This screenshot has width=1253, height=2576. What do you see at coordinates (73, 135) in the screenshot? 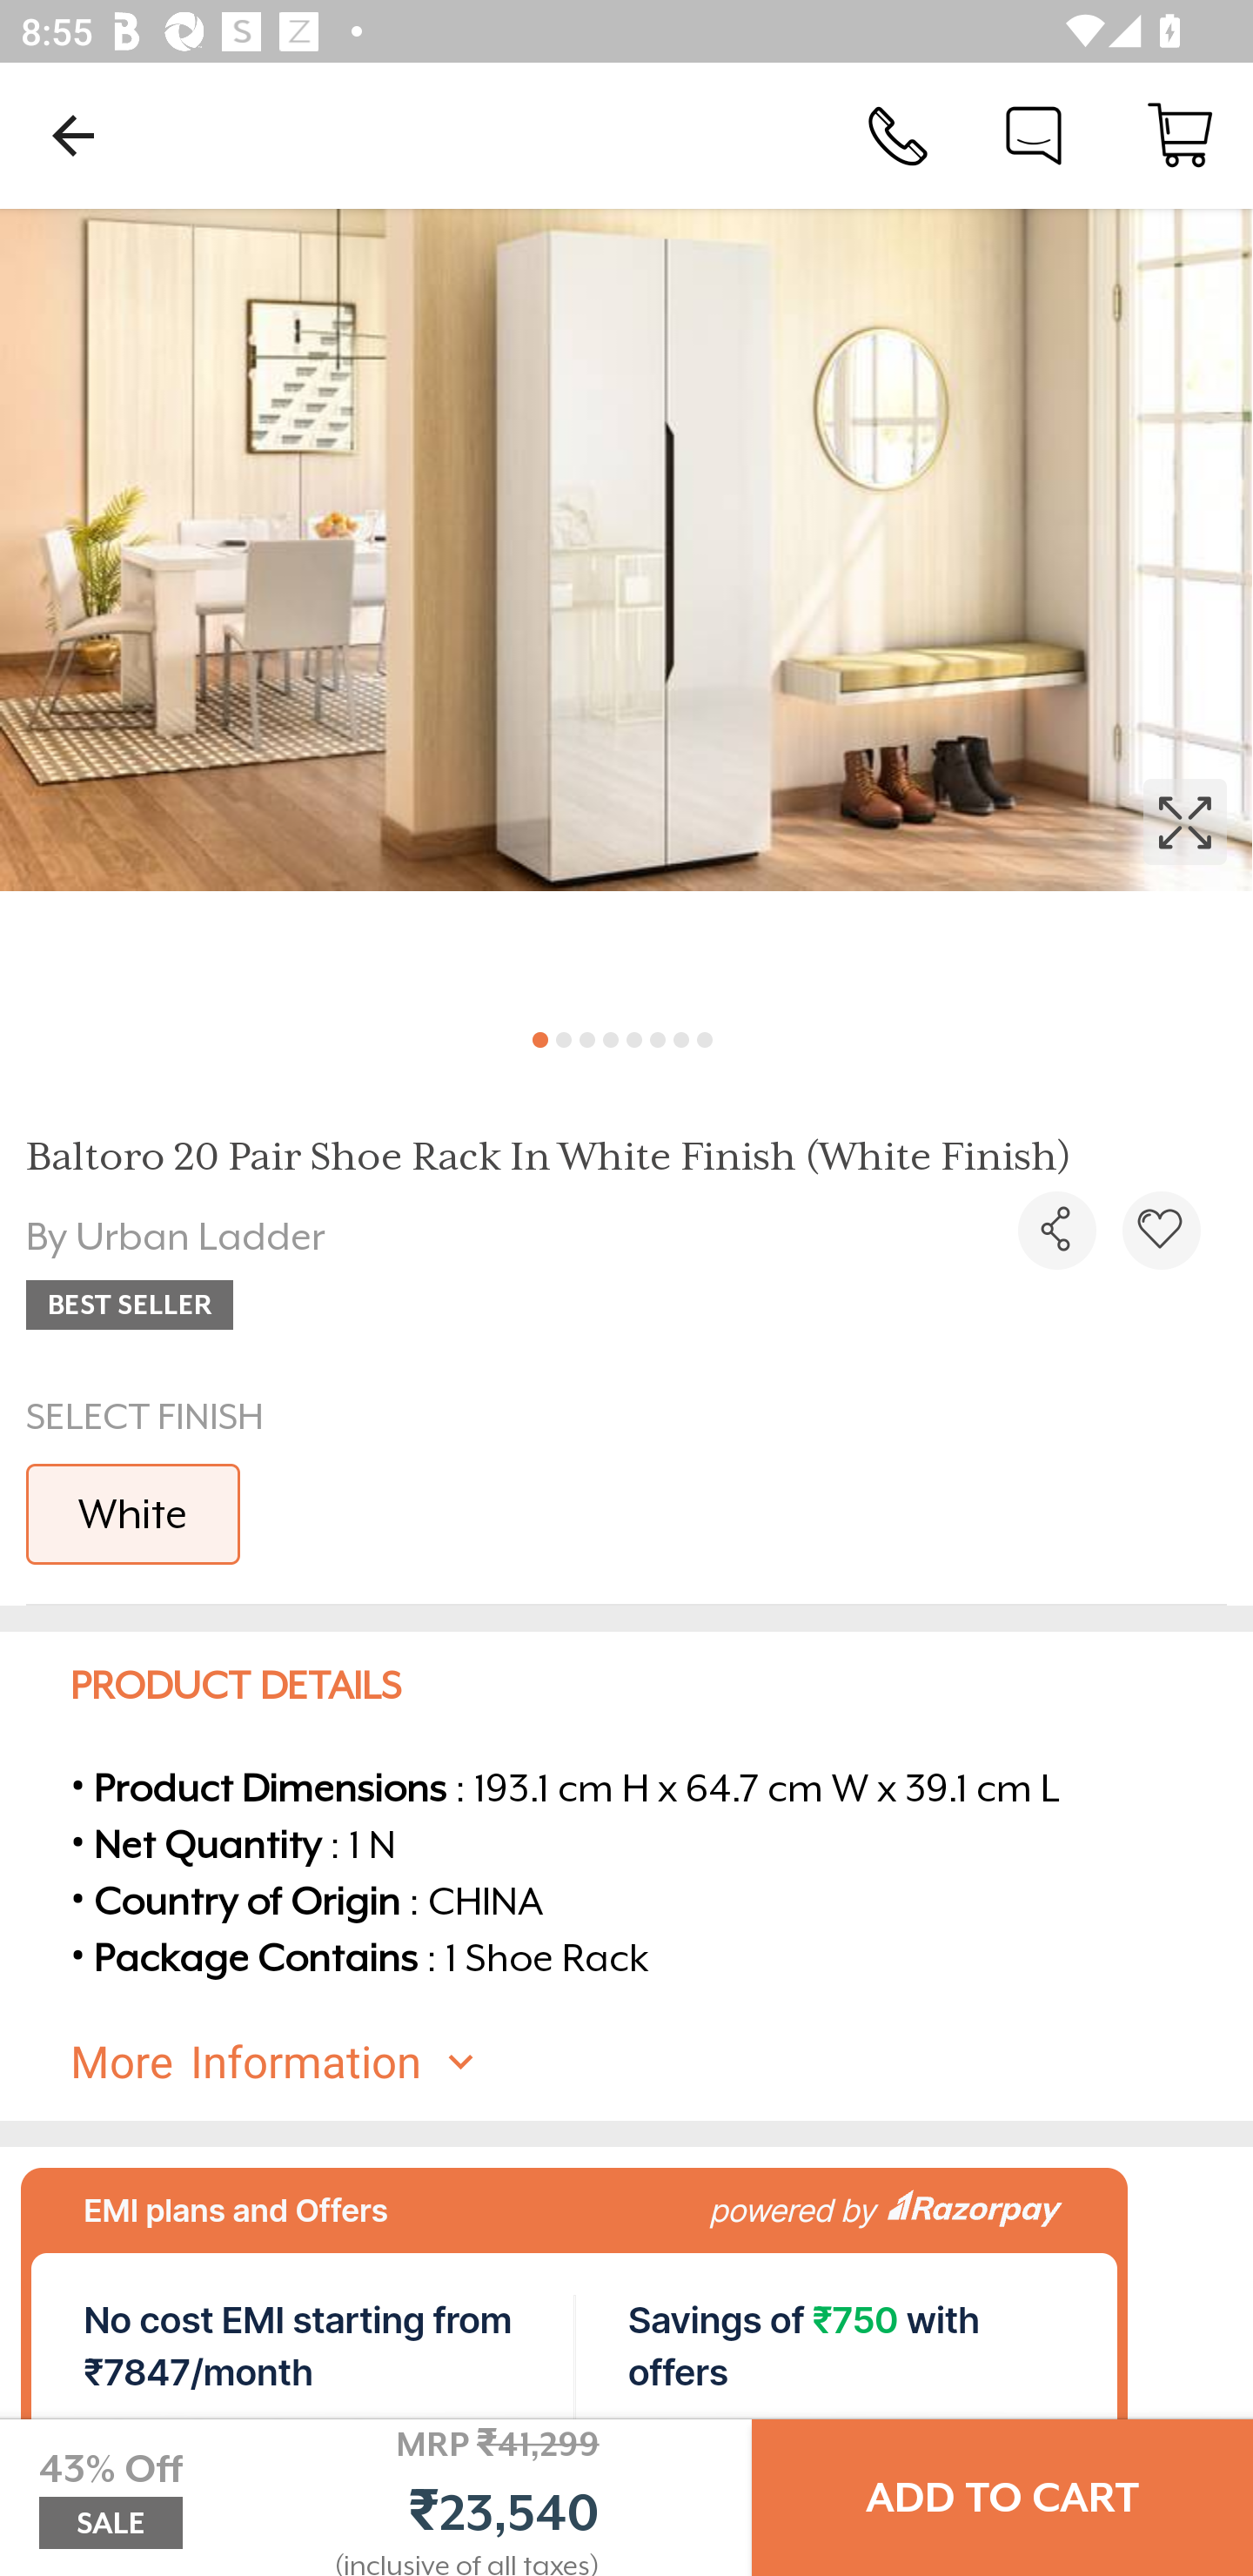
I see `Navigate up` at bounding box center [73, 135].